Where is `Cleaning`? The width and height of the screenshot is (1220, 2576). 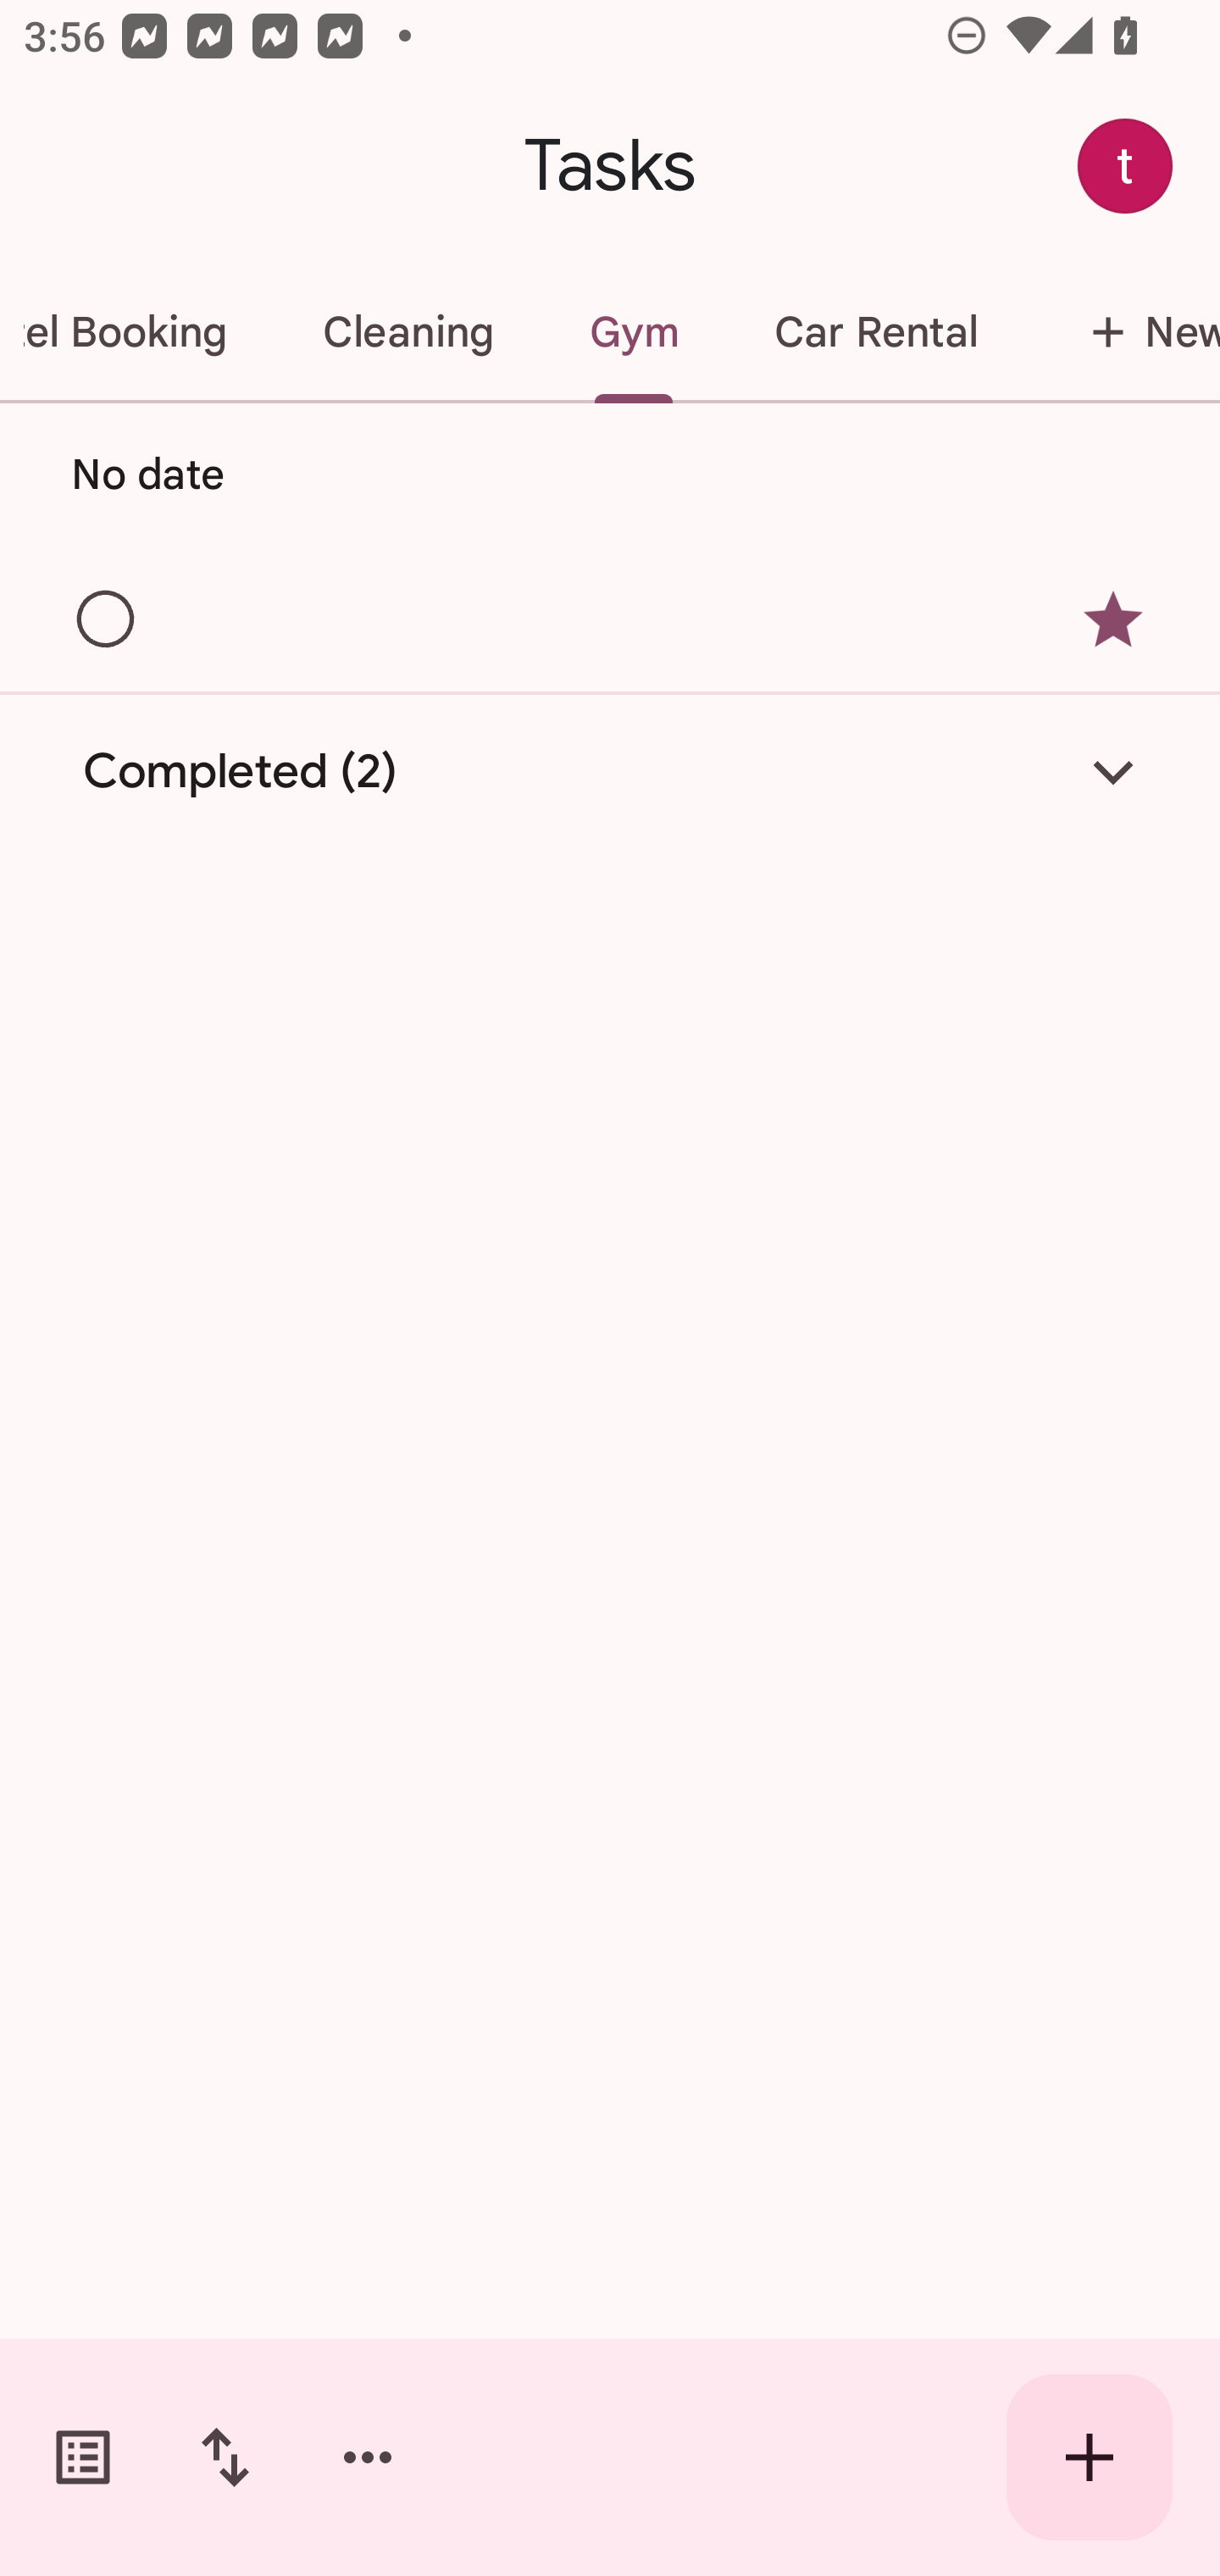
Cleaning is located at coordinates (408, 332).